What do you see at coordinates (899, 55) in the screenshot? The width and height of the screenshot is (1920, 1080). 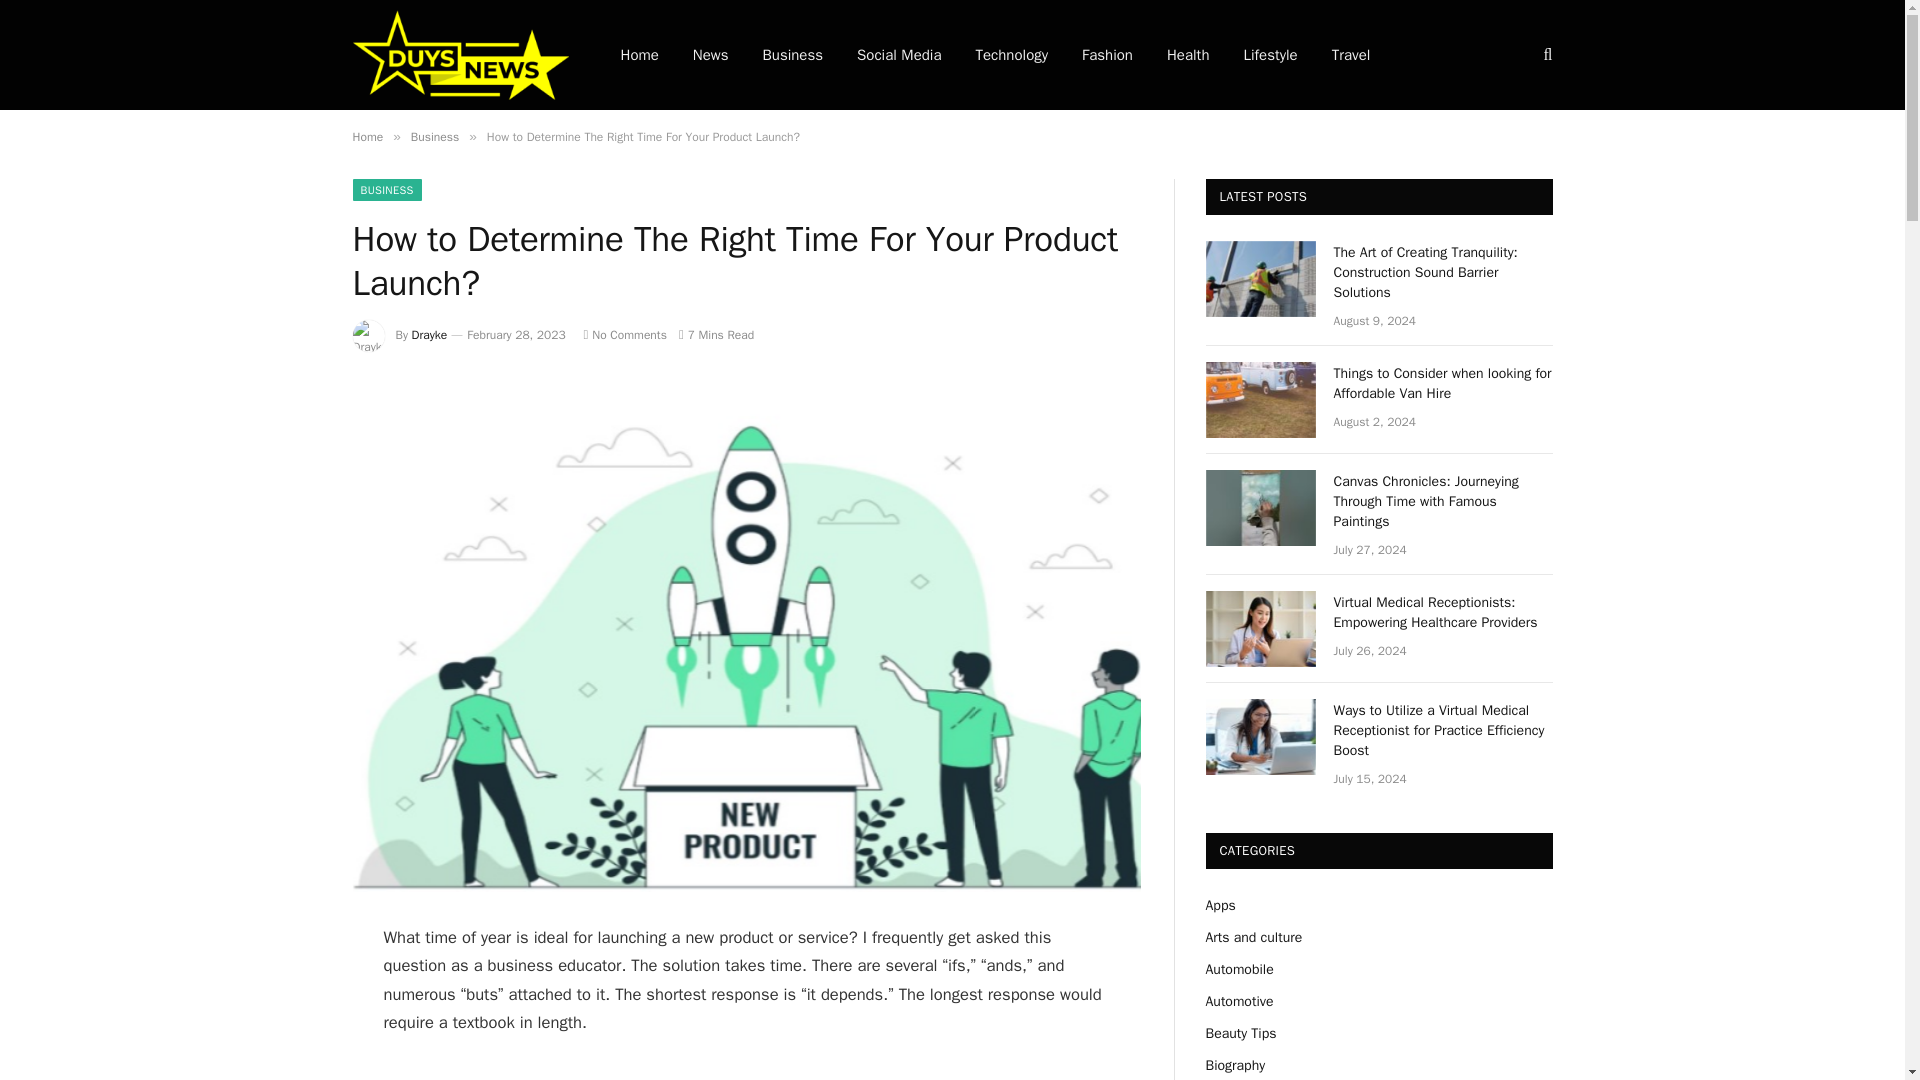 I see `Social Media` at bounding box center [899, 55].